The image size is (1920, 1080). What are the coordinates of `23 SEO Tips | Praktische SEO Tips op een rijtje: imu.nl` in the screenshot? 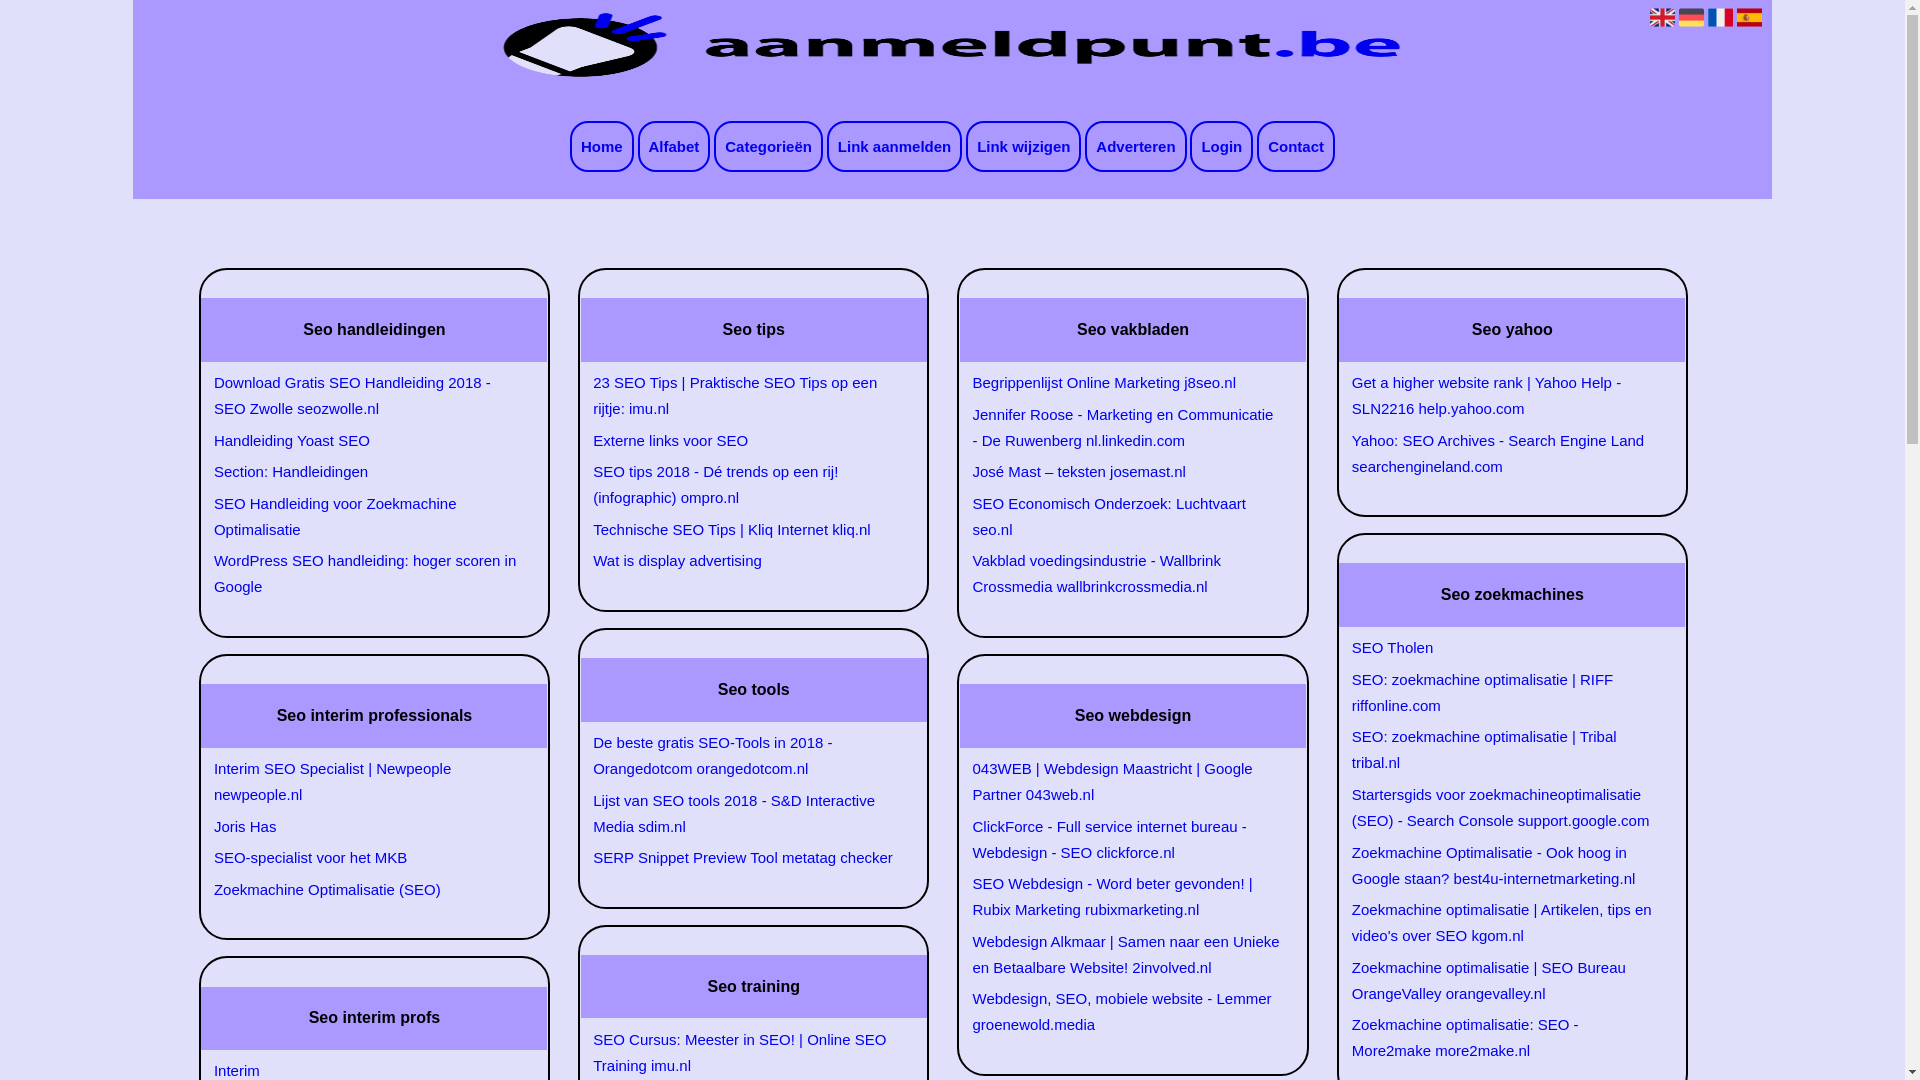 It's located at (742, 396).